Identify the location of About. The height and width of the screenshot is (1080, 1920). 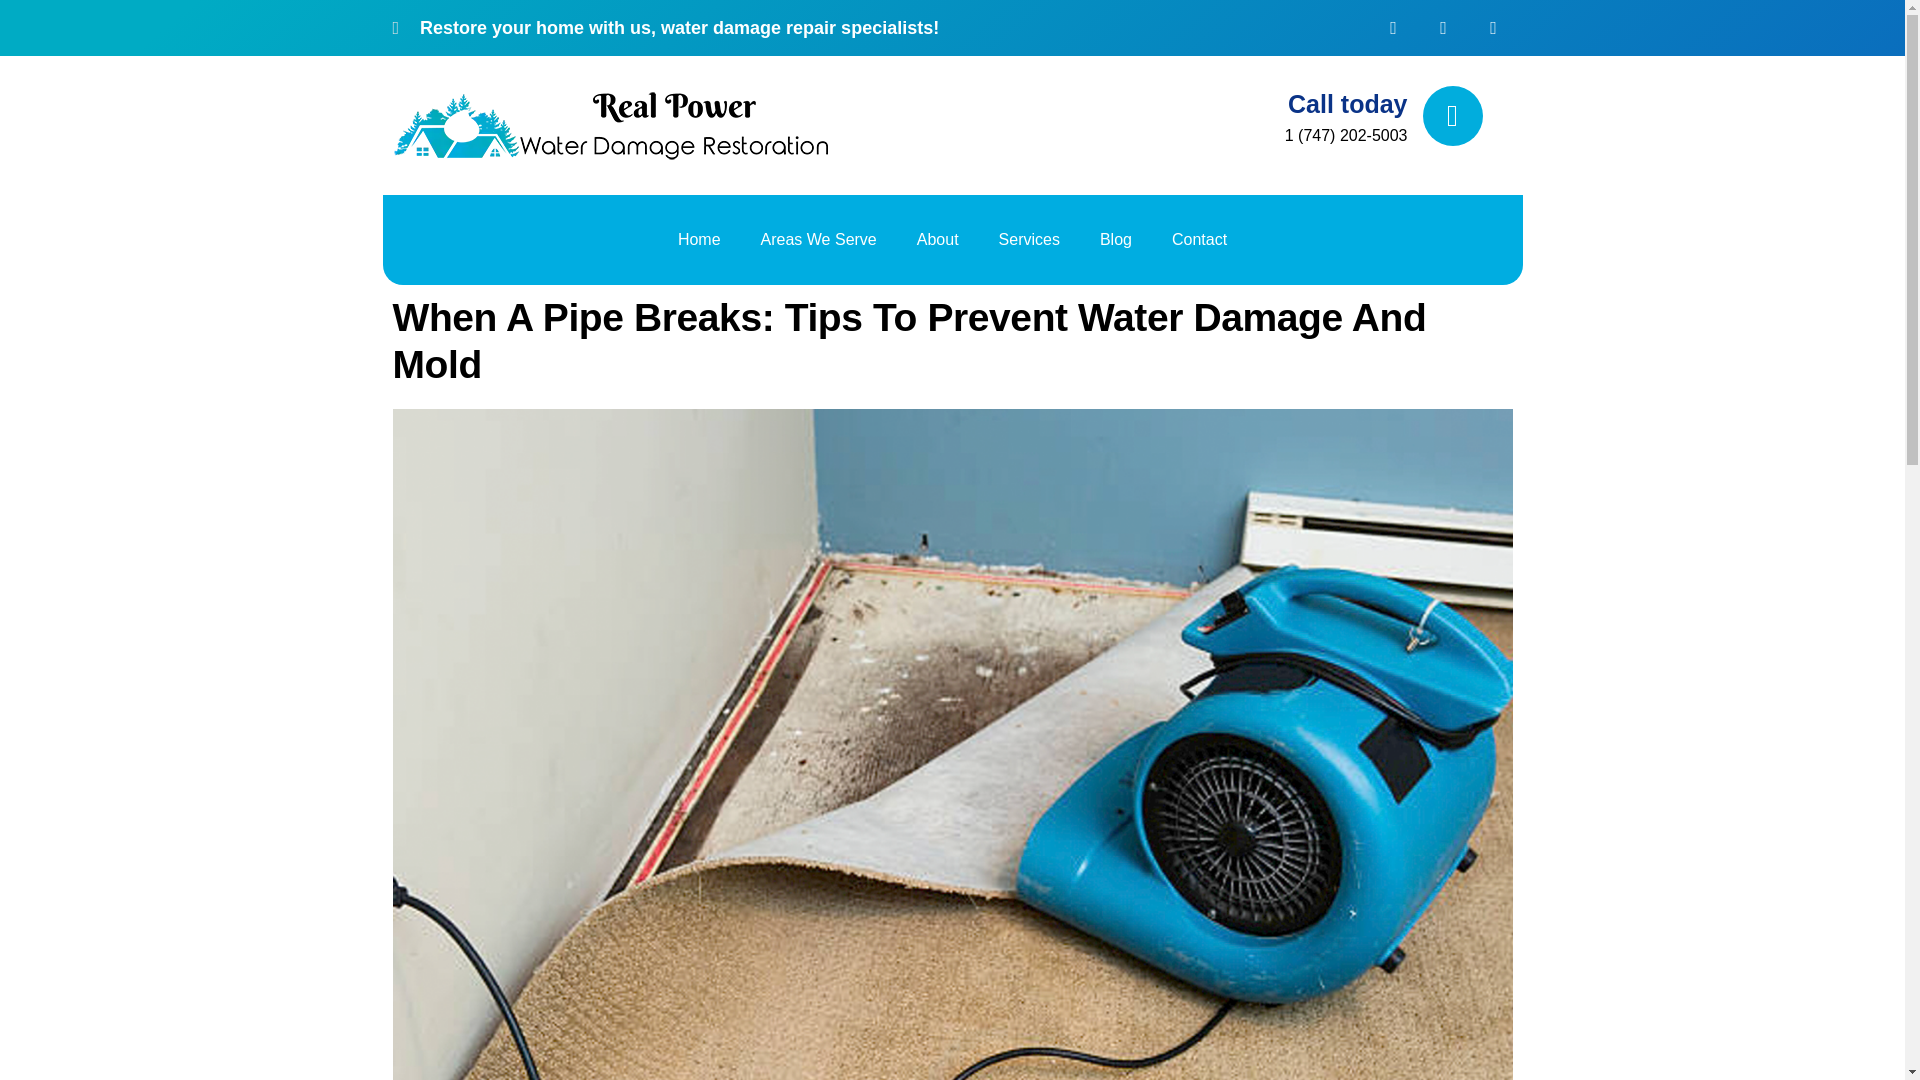
(938, 240).